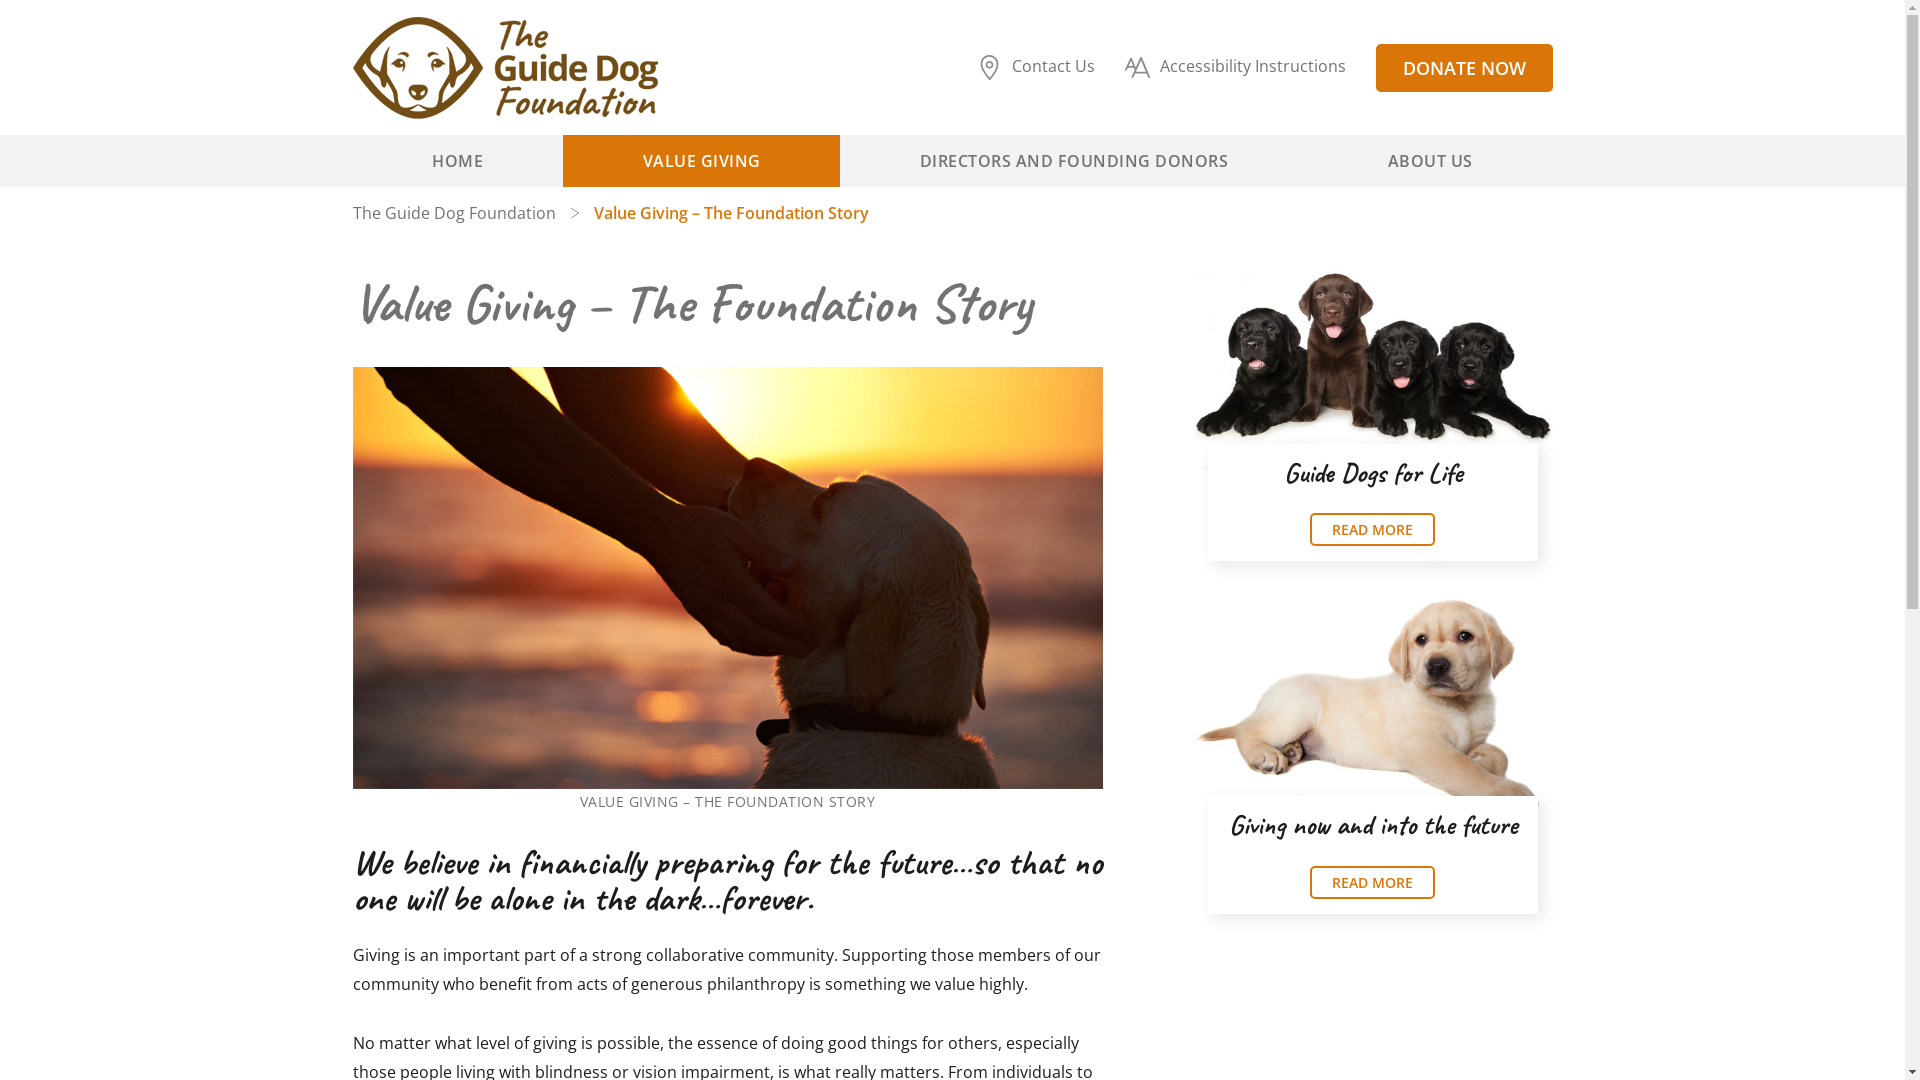 This screenshot has height=1080, width=1920. I want to click on Giving now and into the future, so click(1372, 824).